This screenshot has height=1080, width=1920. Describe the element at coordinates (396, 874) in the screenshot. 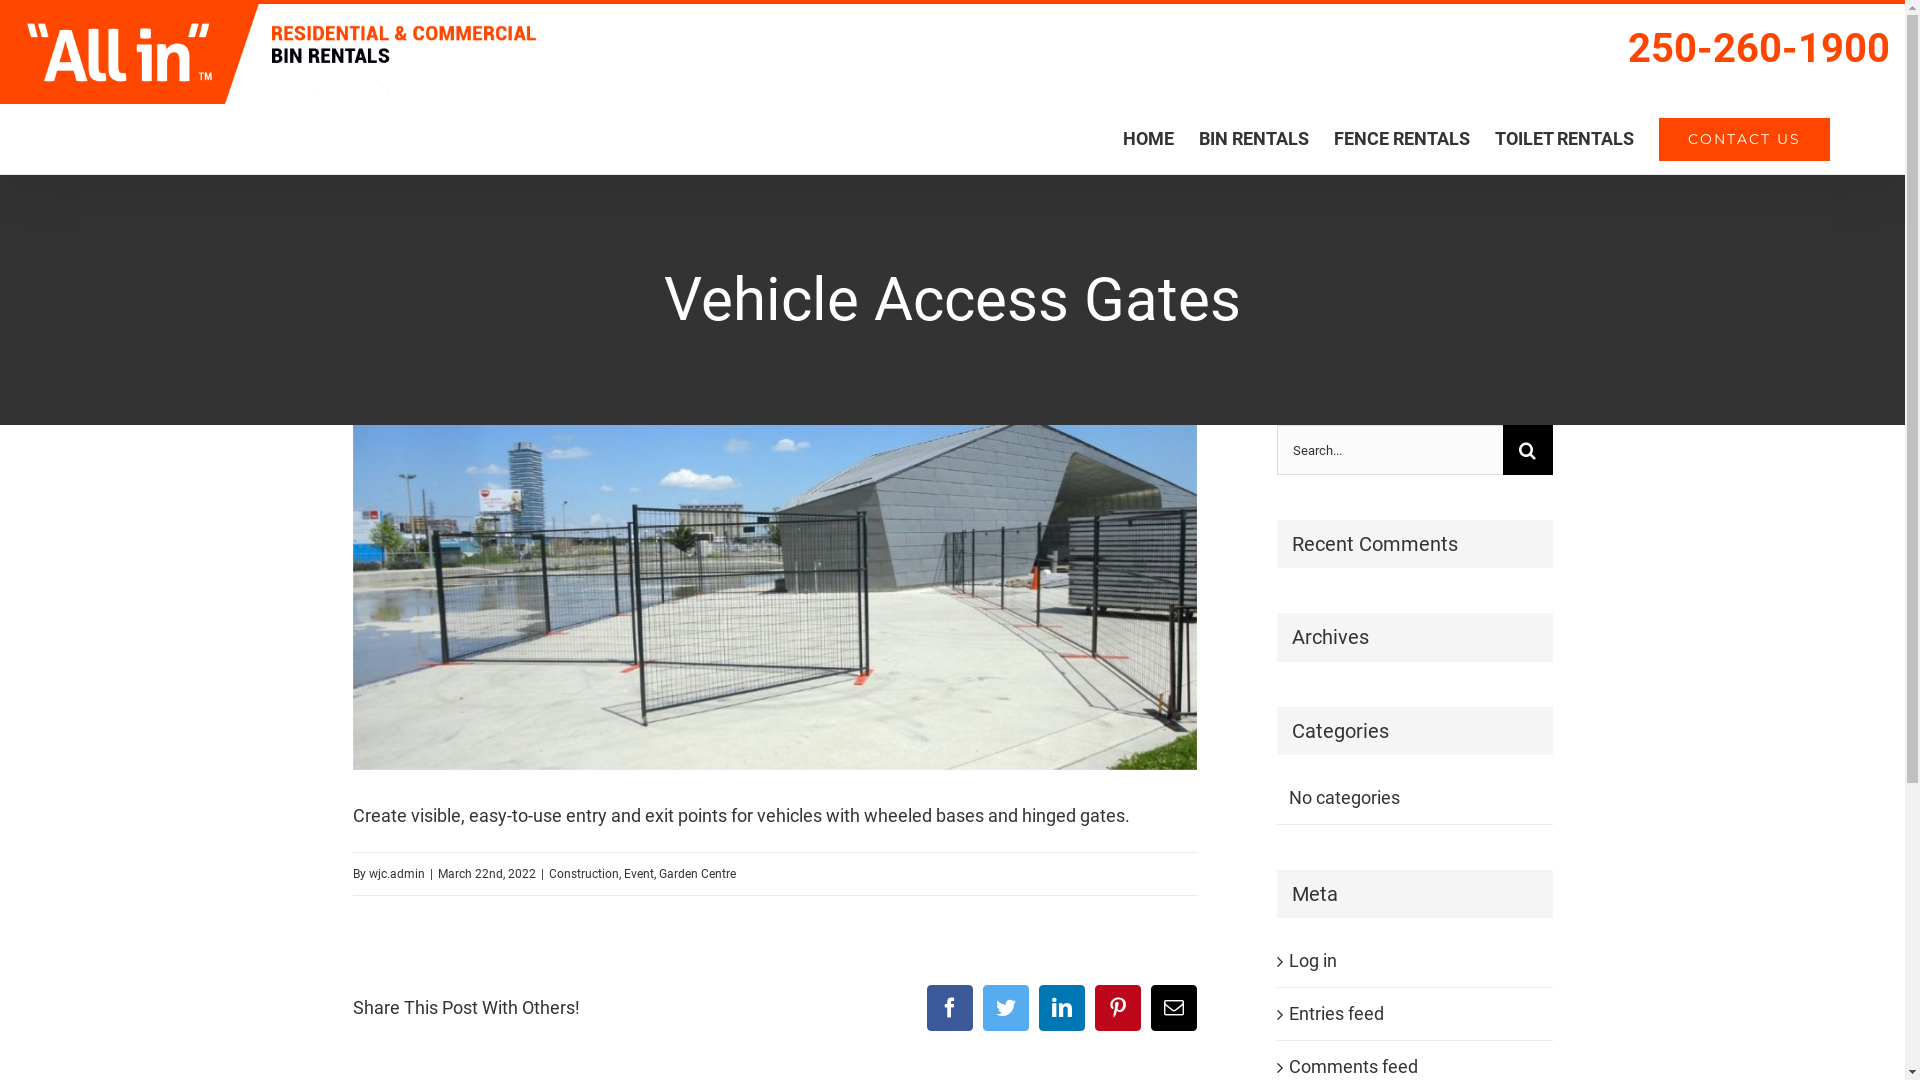

I see `wjc.admin` at that location.